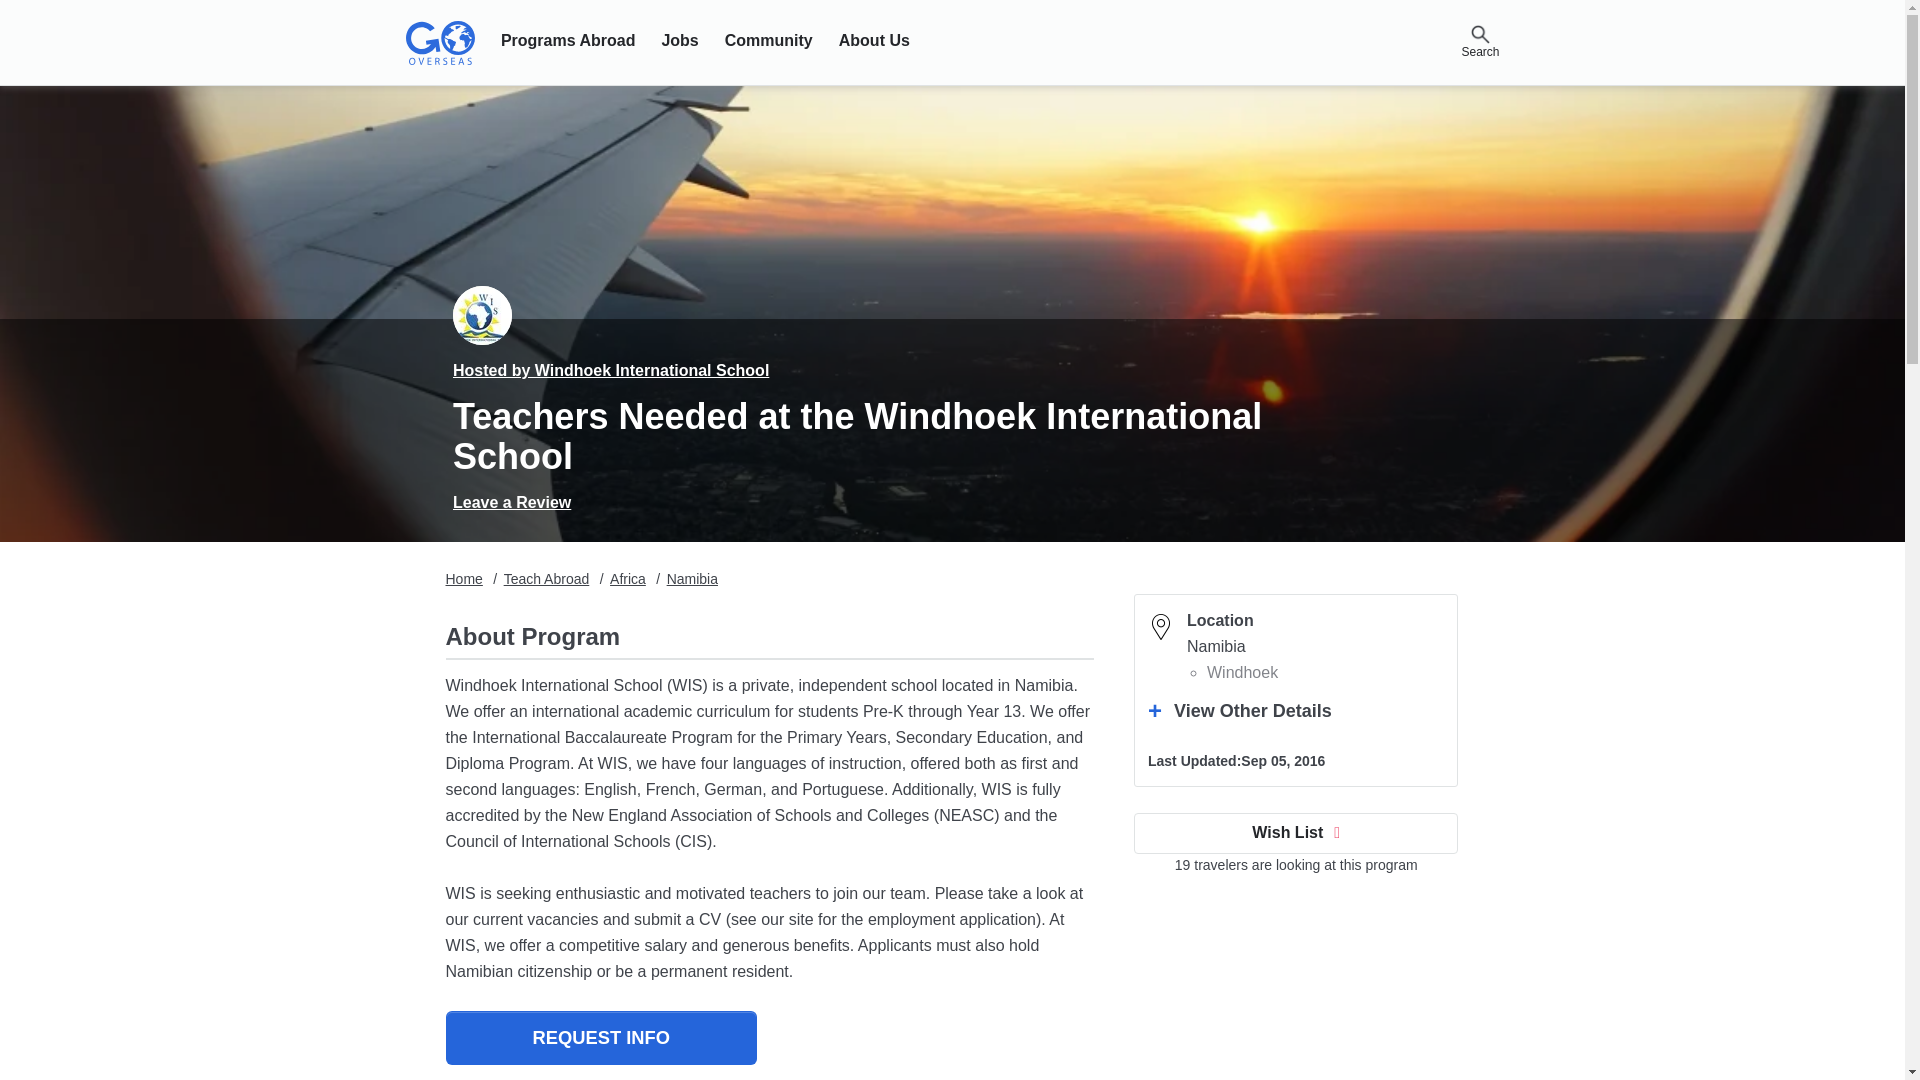 The width and height of the screenshot is (1920, 1080). What do you see at coordinates (692, 579) in the screenshot?
I see `Namibia` at bounding box center [692, 579].